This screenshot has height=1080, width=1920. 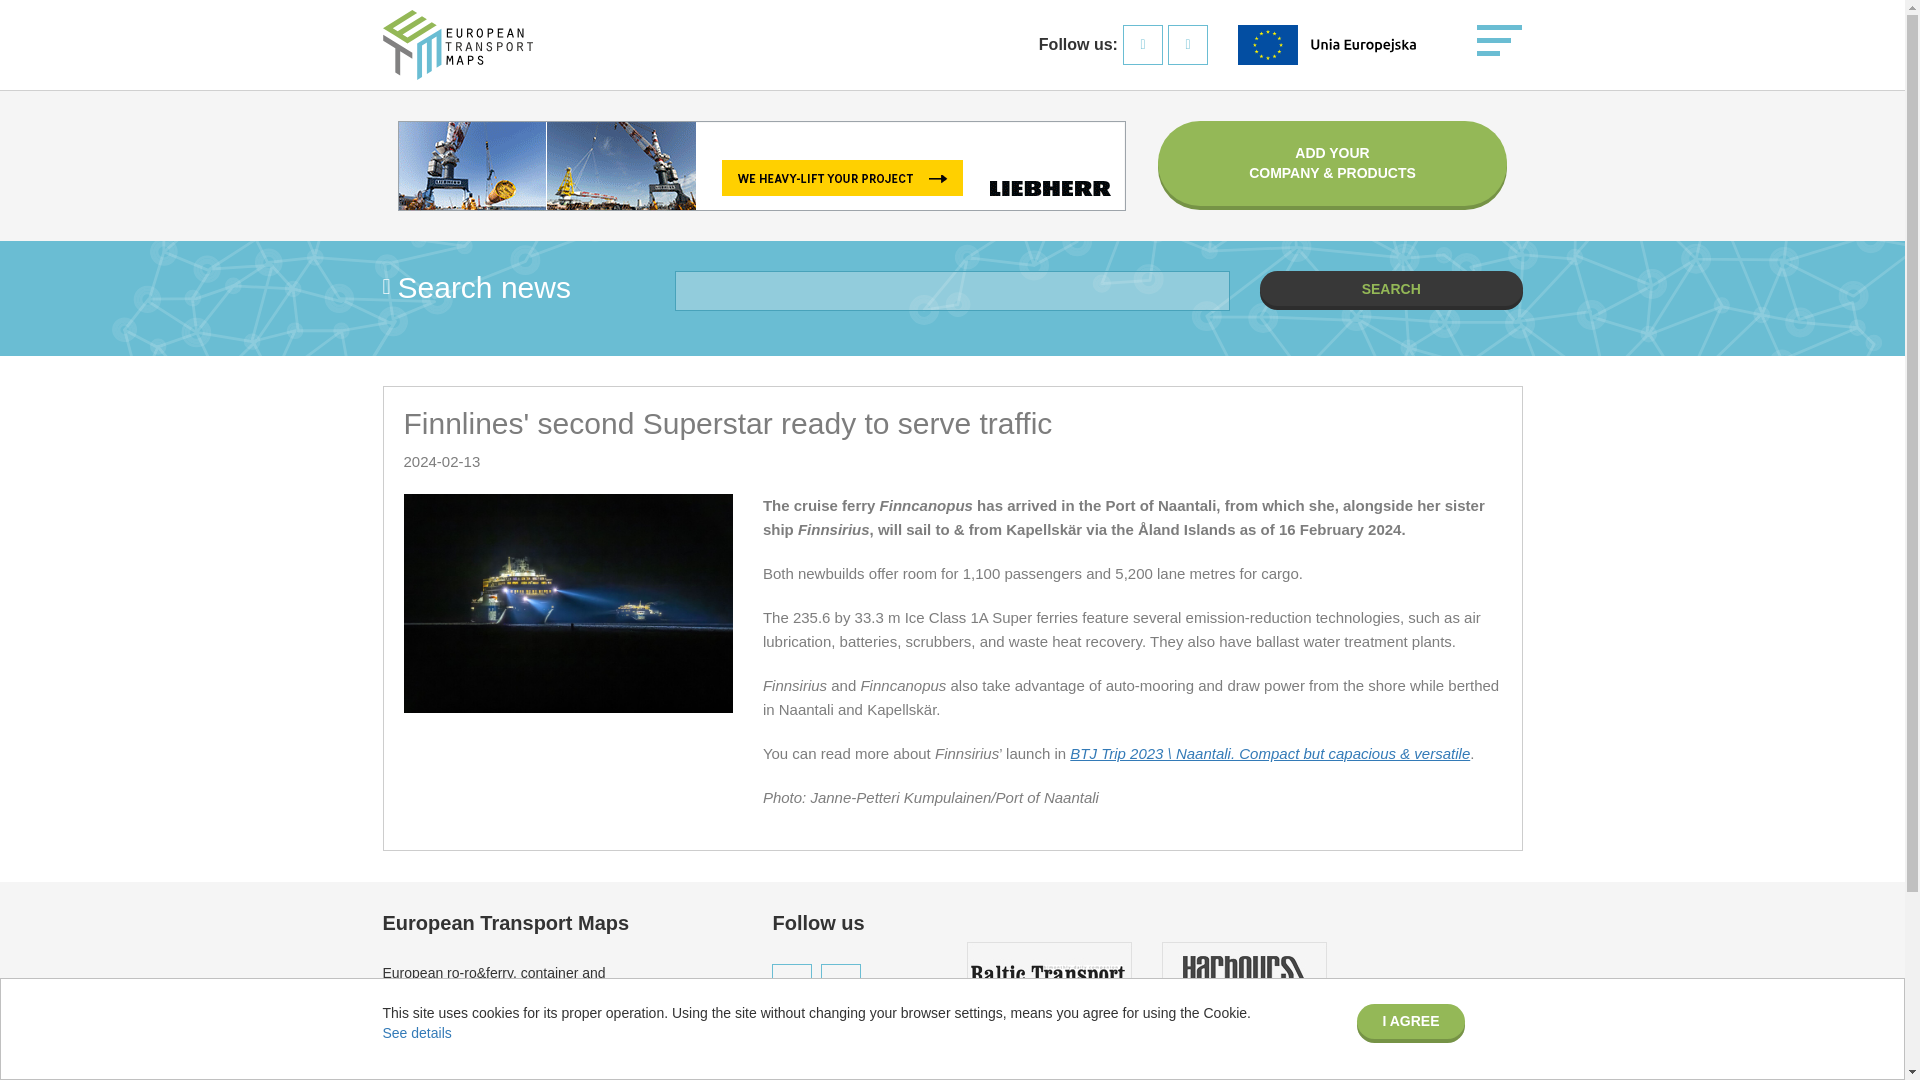 What do you see at coordinates (1410, 1021) in the screenshot?
I see `I AGREE` at bounding box center [1410, 1021].